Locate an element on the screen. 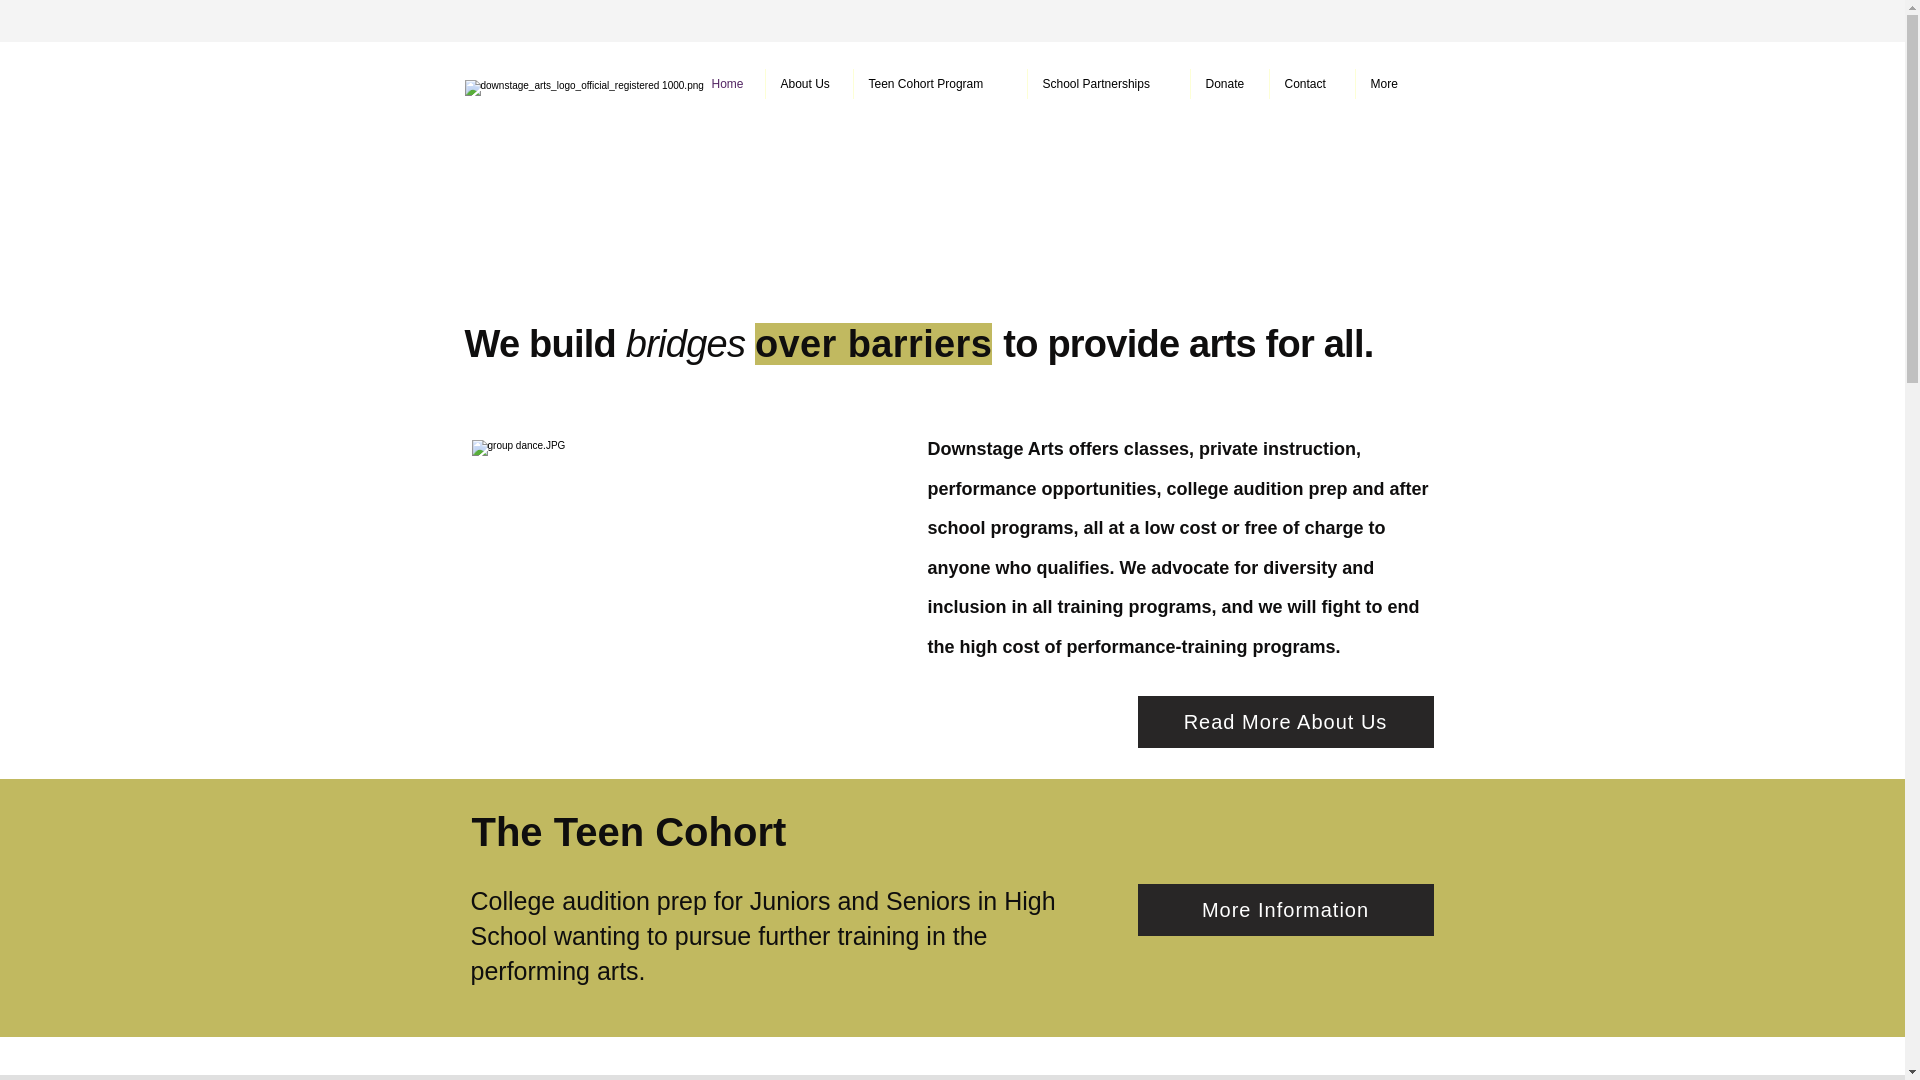  Donate is located at coordinates (1228, 84).